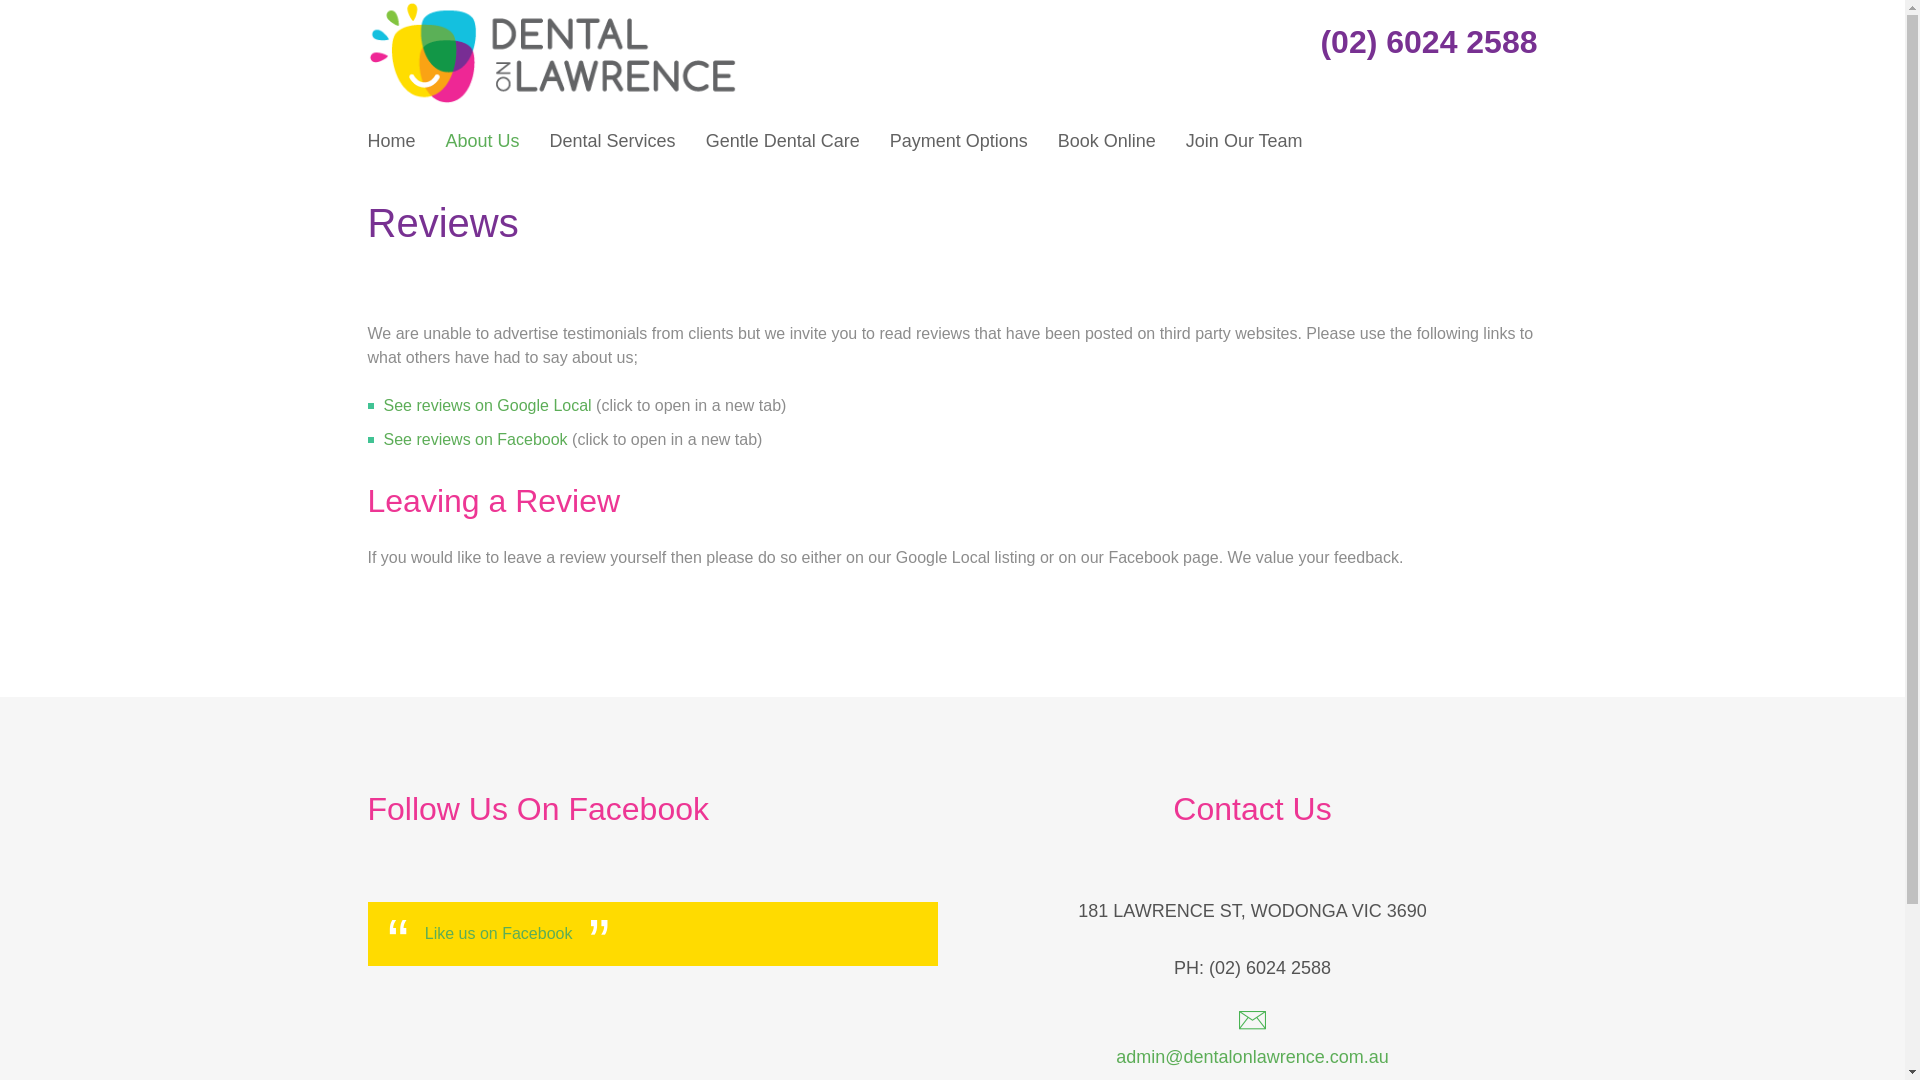 This screenshot has height=1080, width=1920. What do you see at coordinates (1252, 1041) in the screenshot?
I see `admin@dentalonlawrence.com.au` at bounding box center [1252, 1041].